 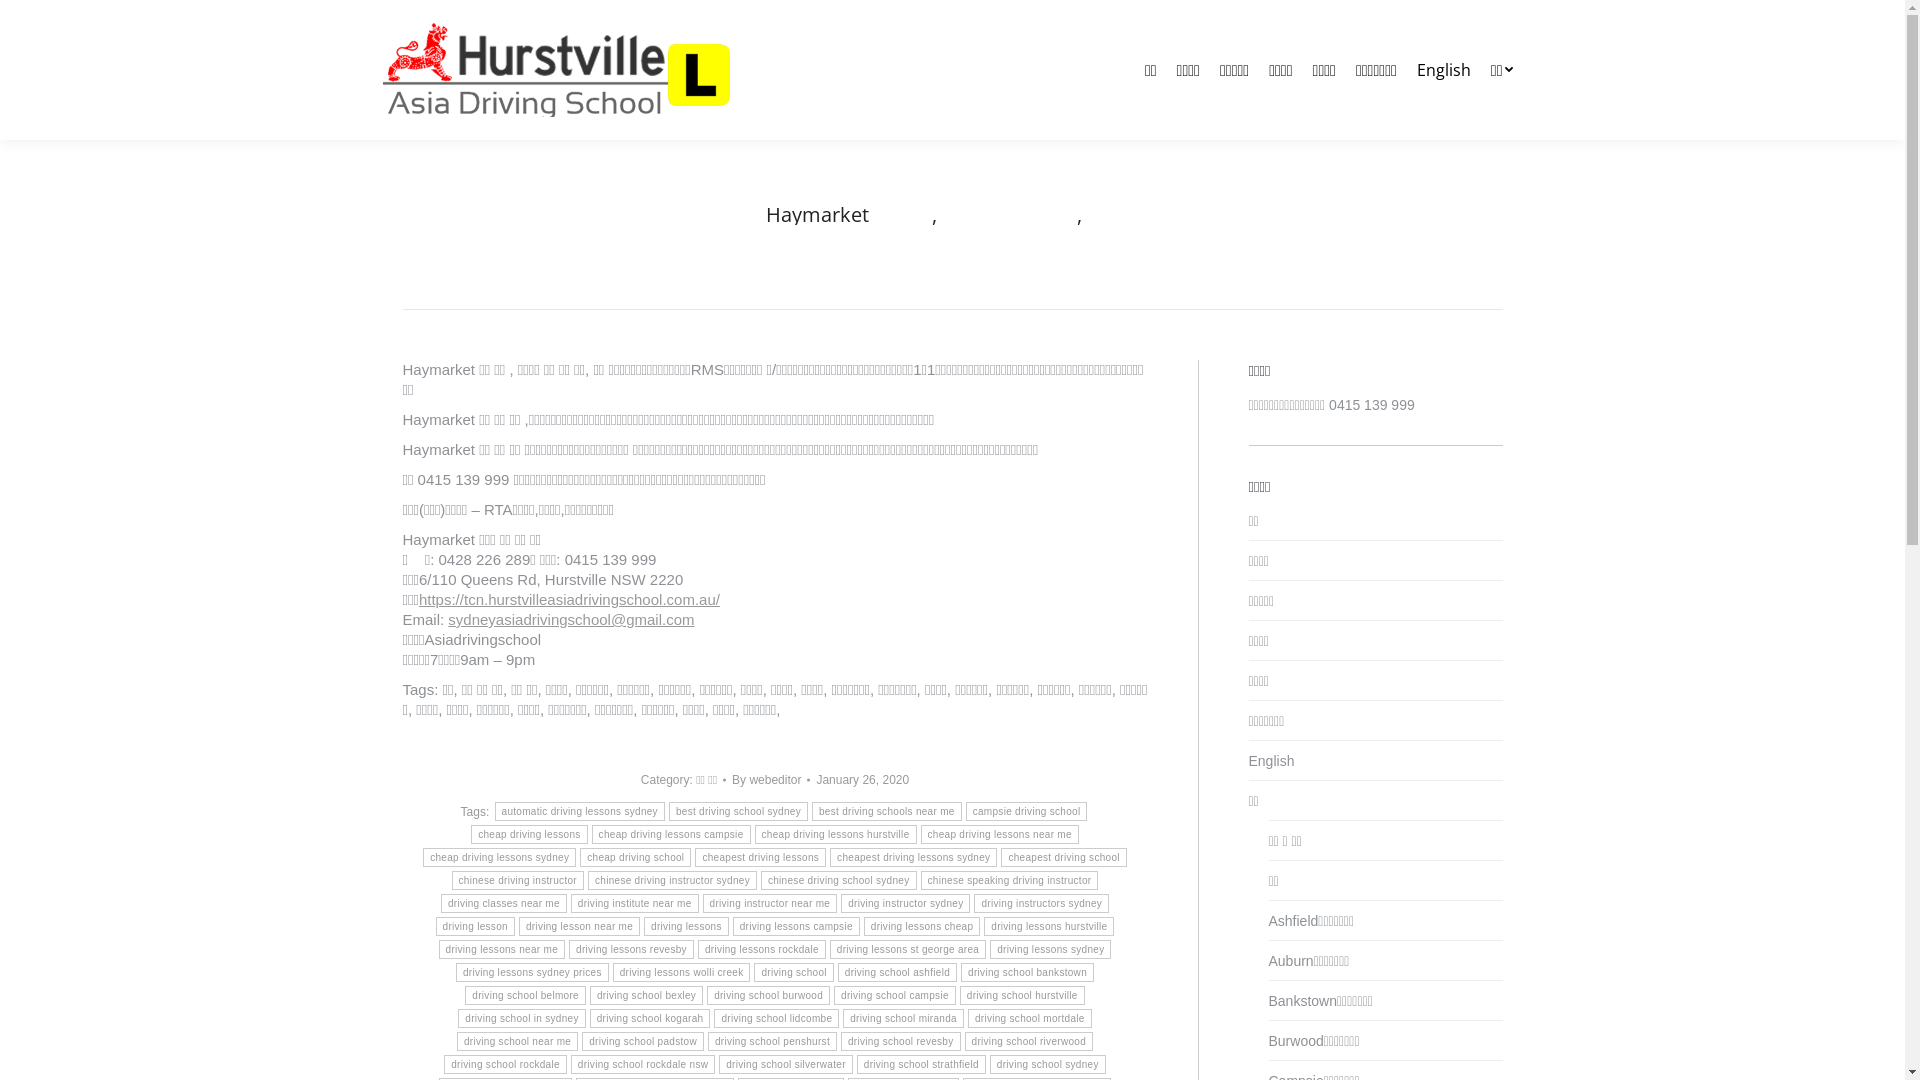 What do you see at coordinates (1027, 812) in the screenshot?
I see `campsie driving school` at bounding box center [1027, 812].